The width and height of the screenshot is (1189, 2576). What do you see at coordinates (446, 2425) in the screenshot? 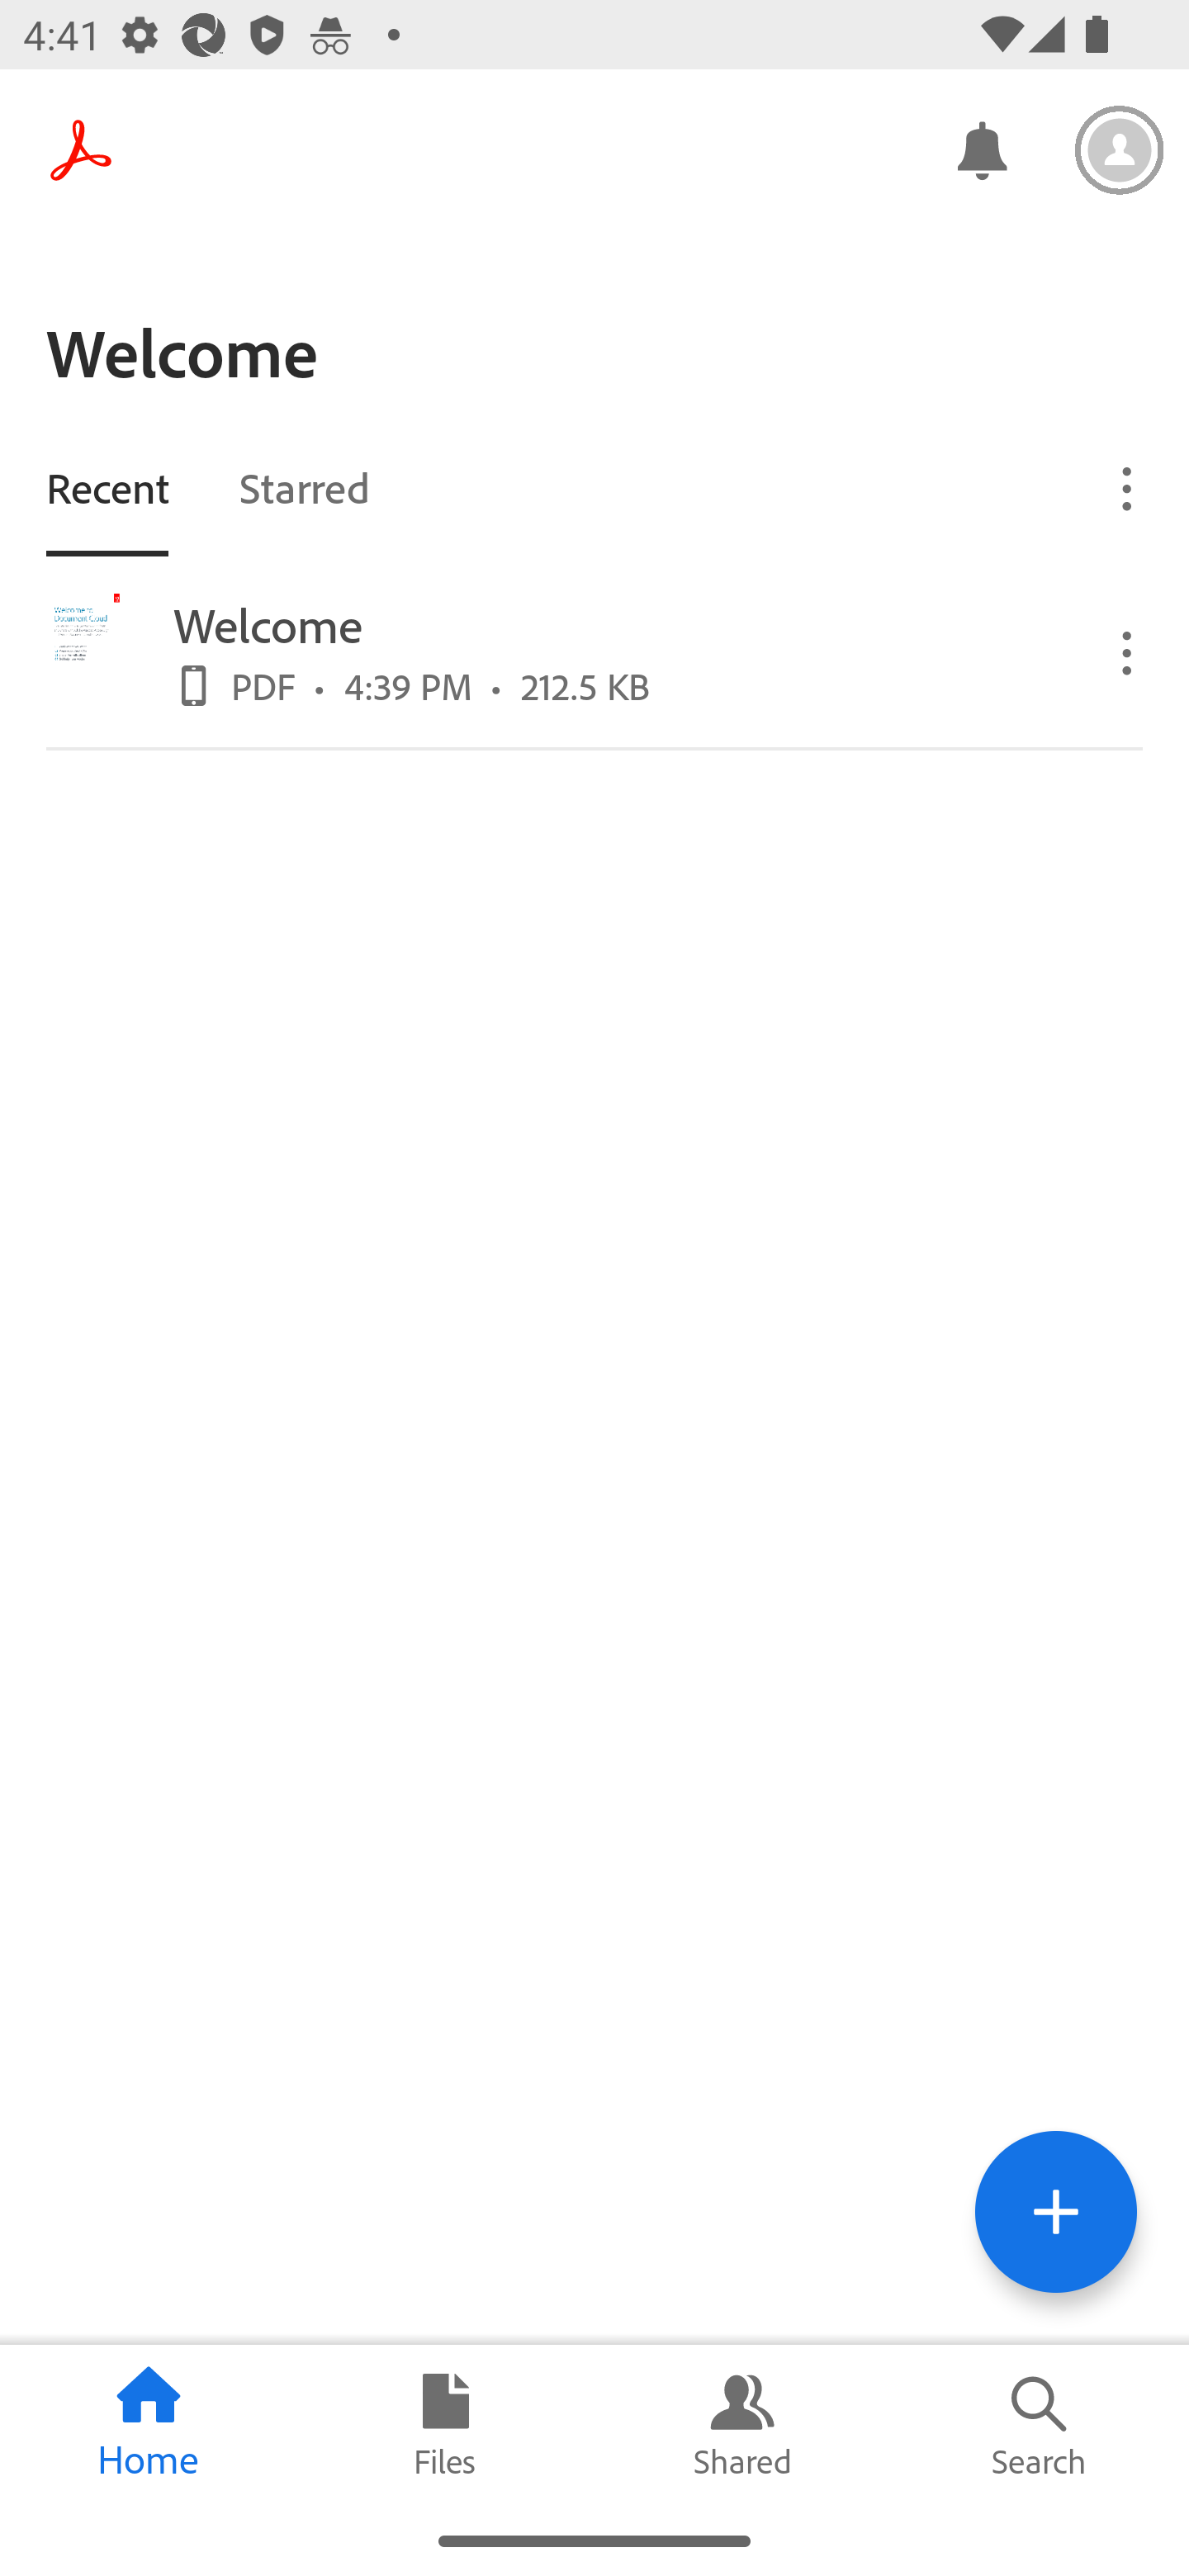
I see `Files` at bounding box center [446, 2425].